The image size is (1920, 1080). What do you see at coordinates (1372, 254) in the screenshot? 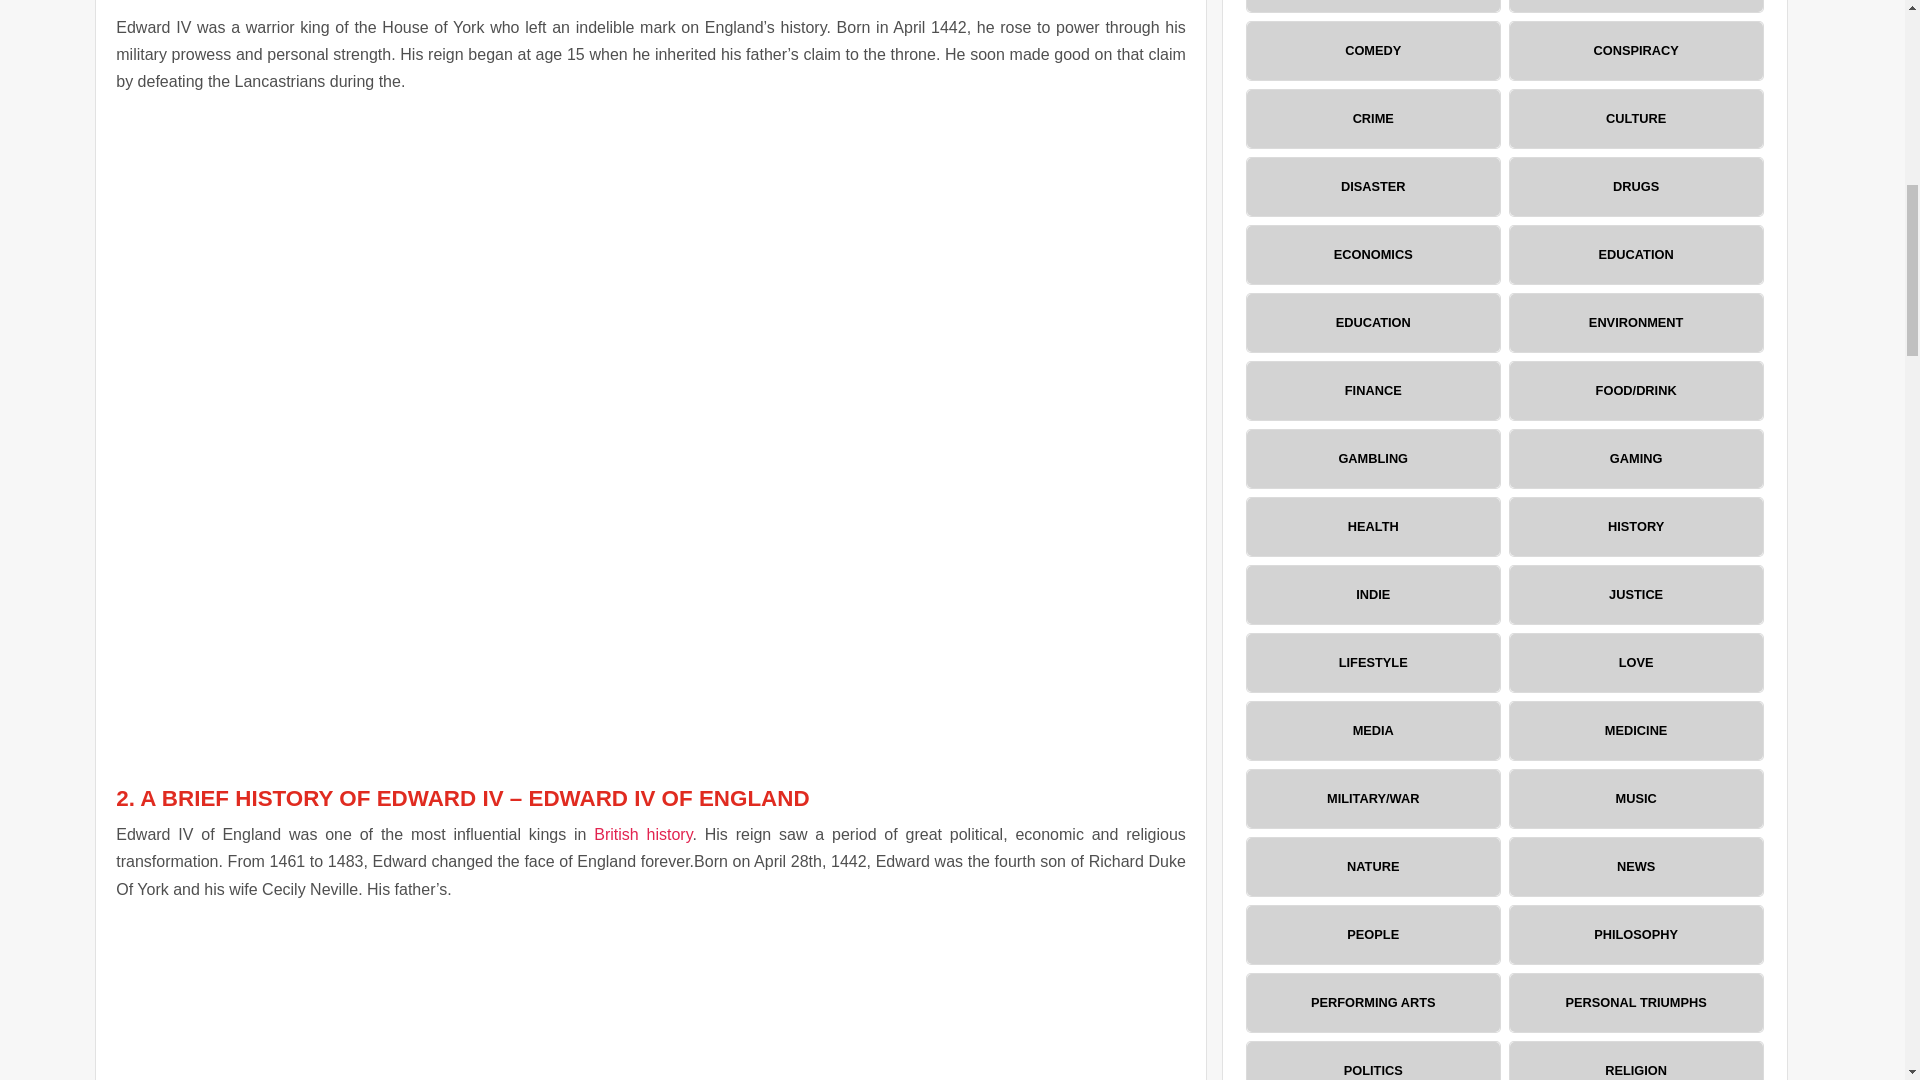
I see `ECONOMICS` at bounding box center [1372, 254].